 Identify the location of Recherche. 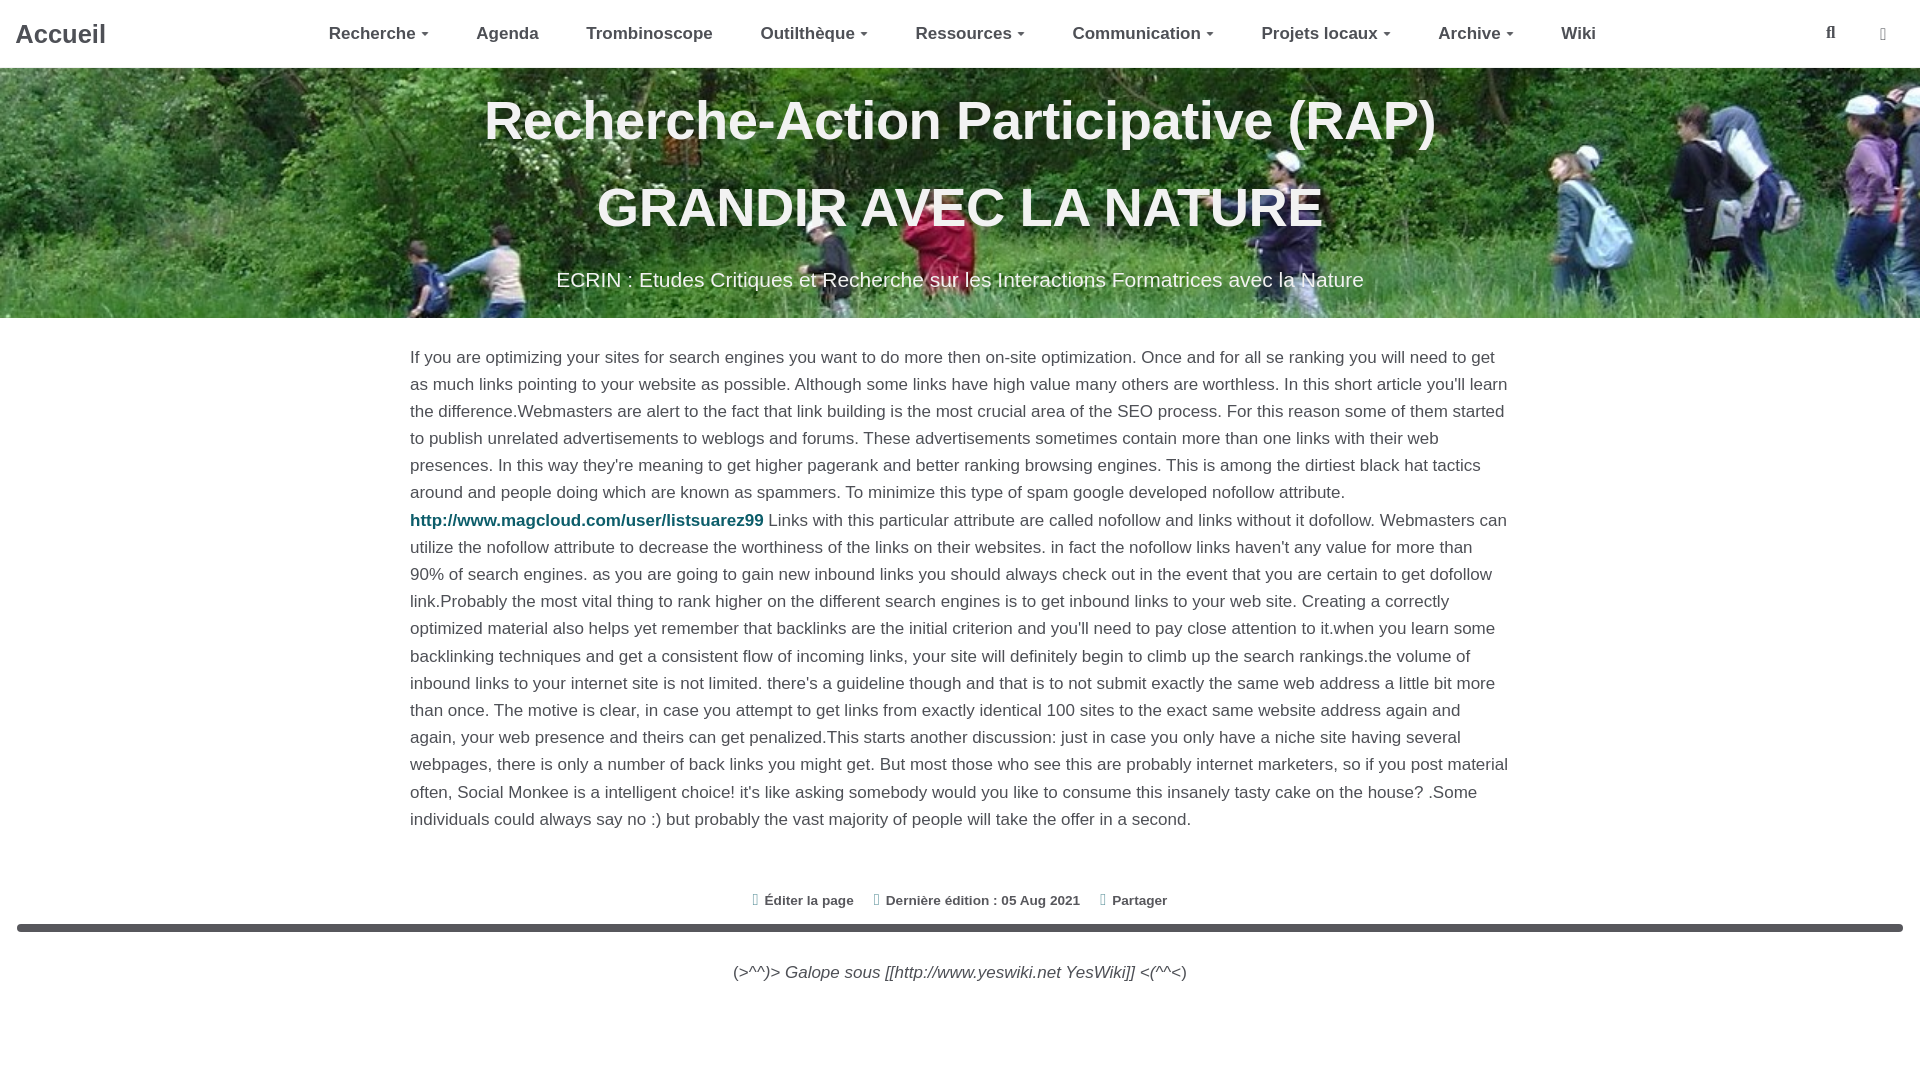
(379, 33).